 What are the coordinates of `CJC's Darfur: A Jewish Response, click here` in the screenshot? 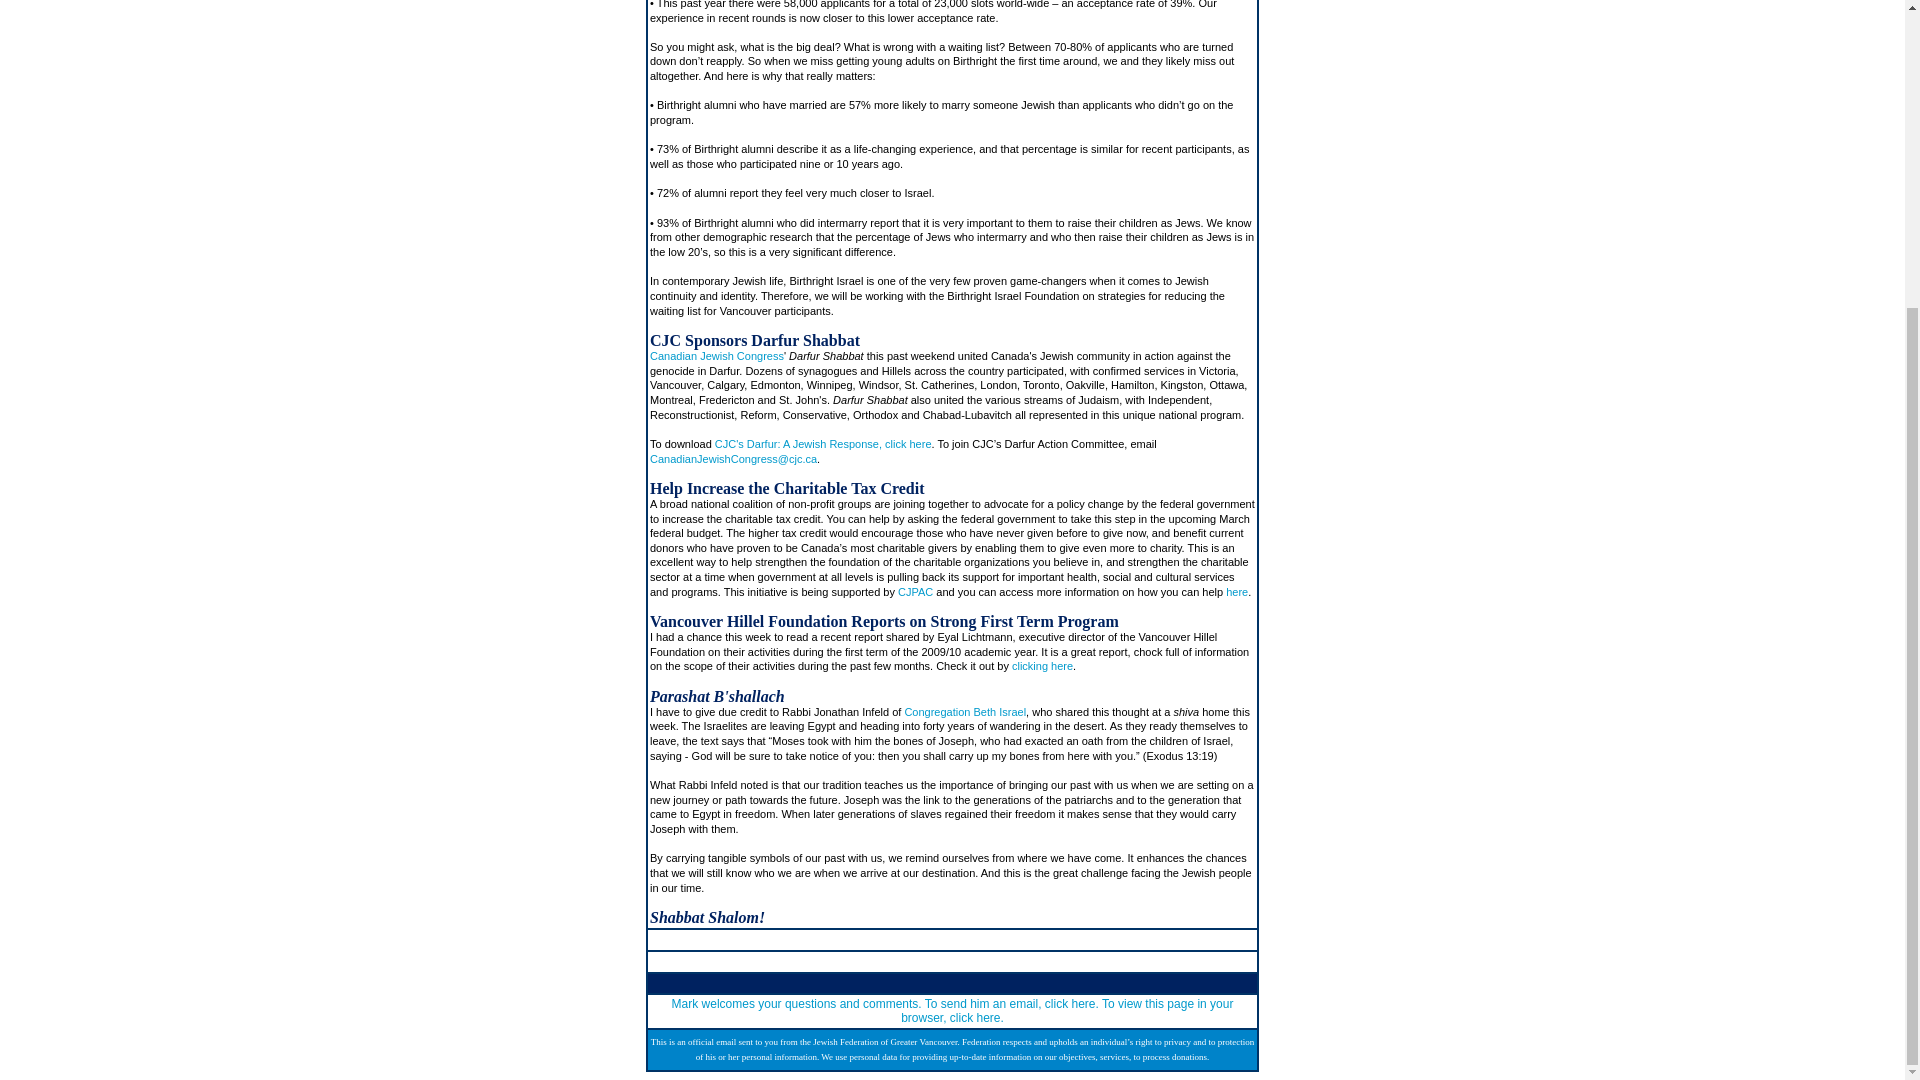 It's located at (822, 444).